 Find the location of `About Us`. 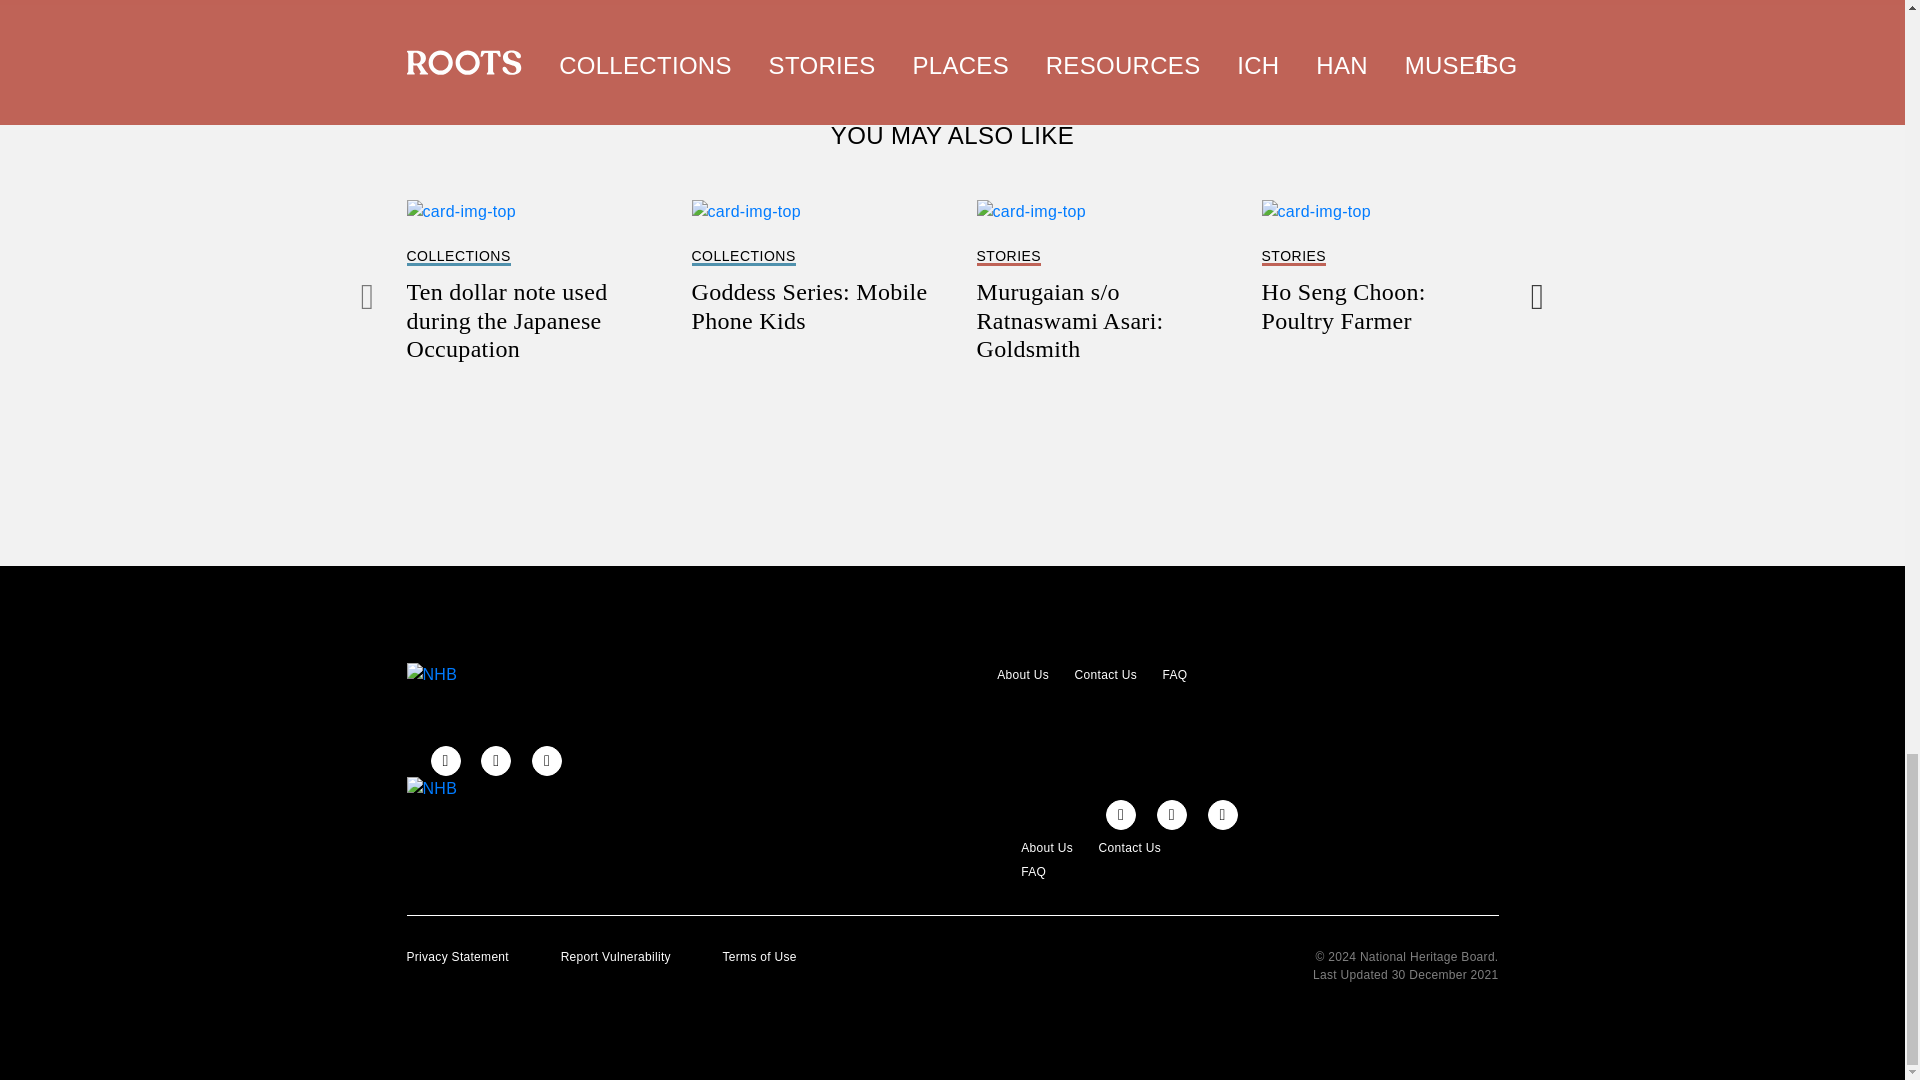

About Us is located at coordinates (1016, 674).